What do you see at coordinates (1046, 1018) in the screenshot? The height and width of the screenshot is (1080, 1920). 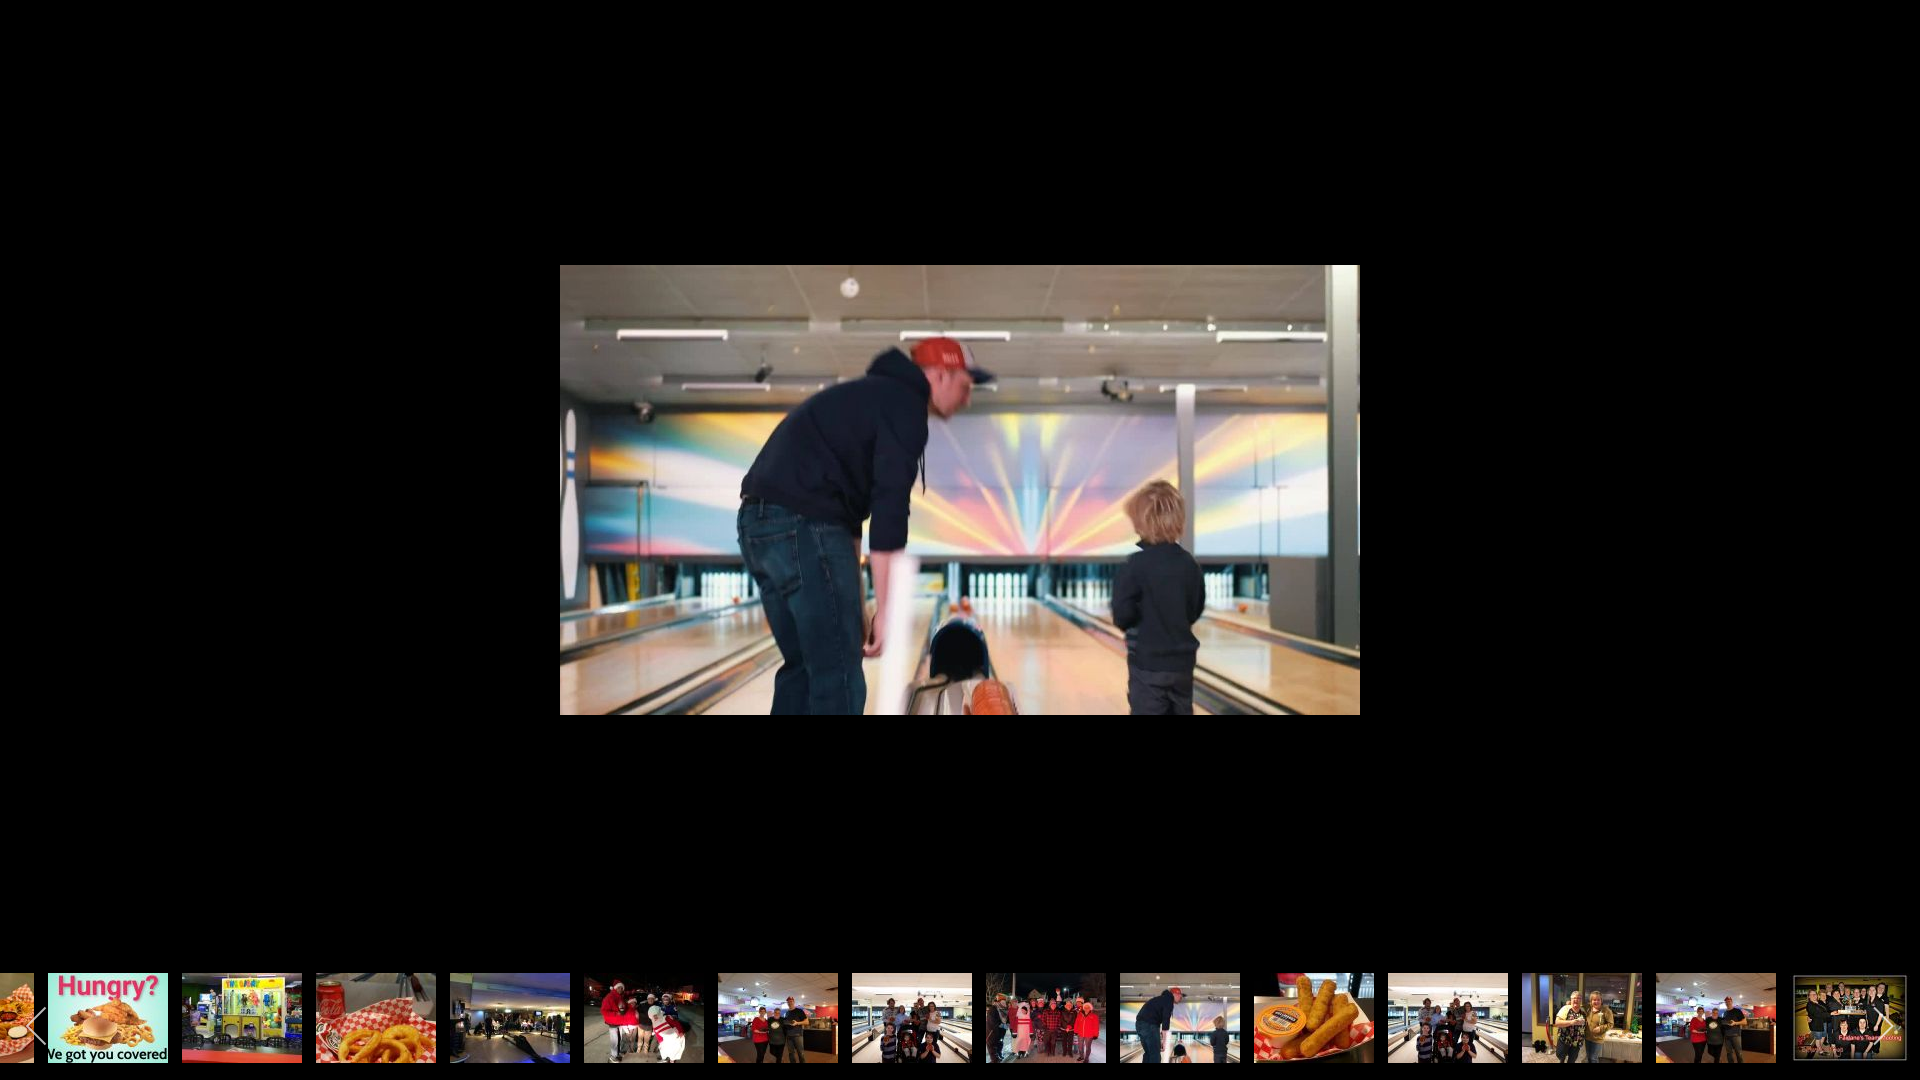 I see `77264898 1696650517136776 6771819925662072832 n` at bounding box center [1046, 1018].